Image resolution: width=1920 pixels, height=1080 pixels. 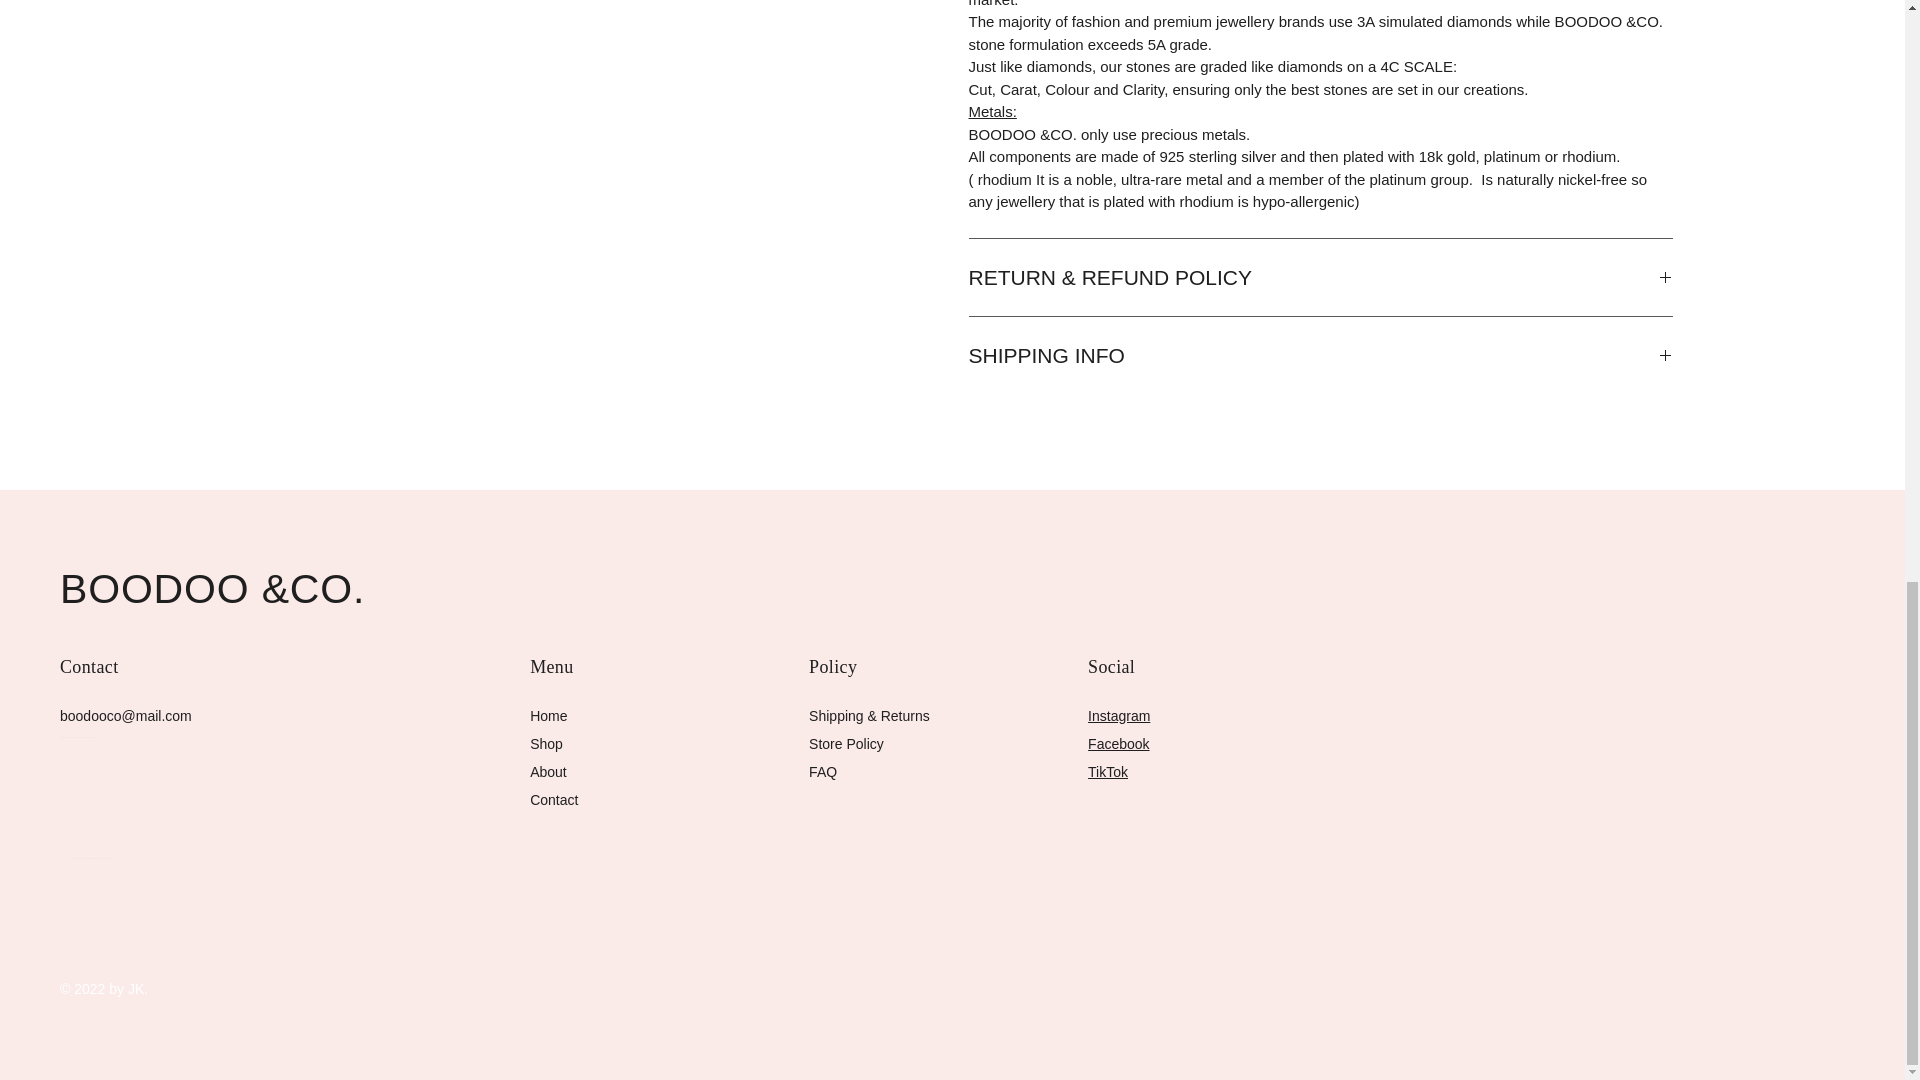 I want to click on SHIPPING INFO, so click(x=1320, y=356).